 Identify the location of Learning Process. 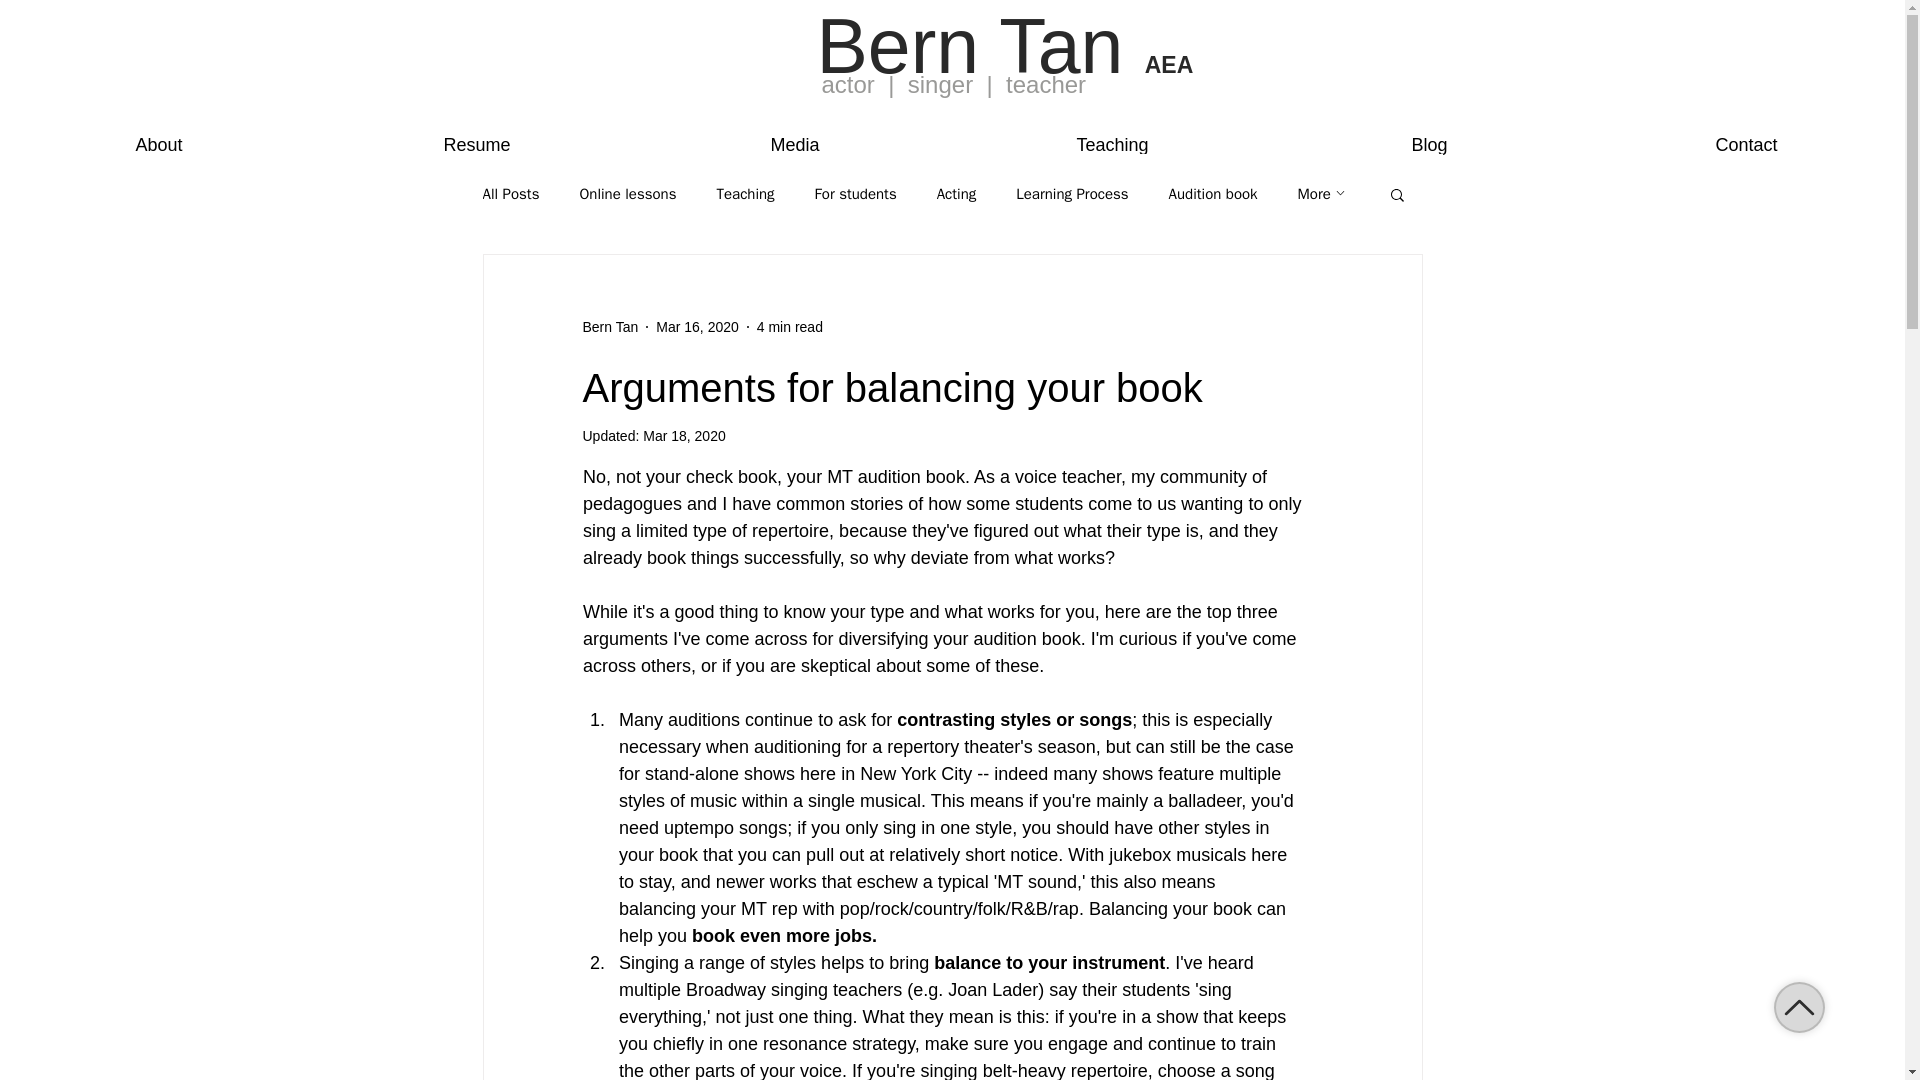
(1072, 193).